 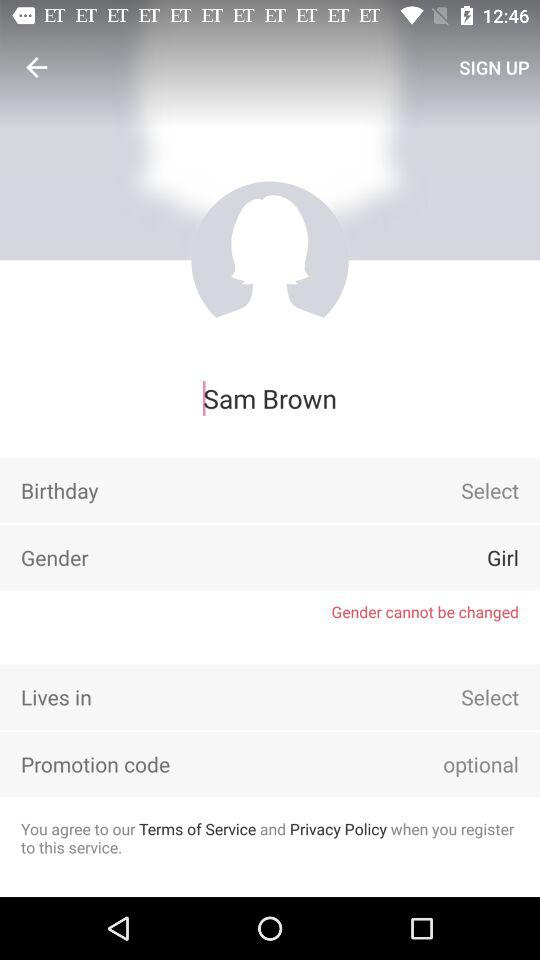 I want to click on select item above the birthday, so click(x=270, y=398).